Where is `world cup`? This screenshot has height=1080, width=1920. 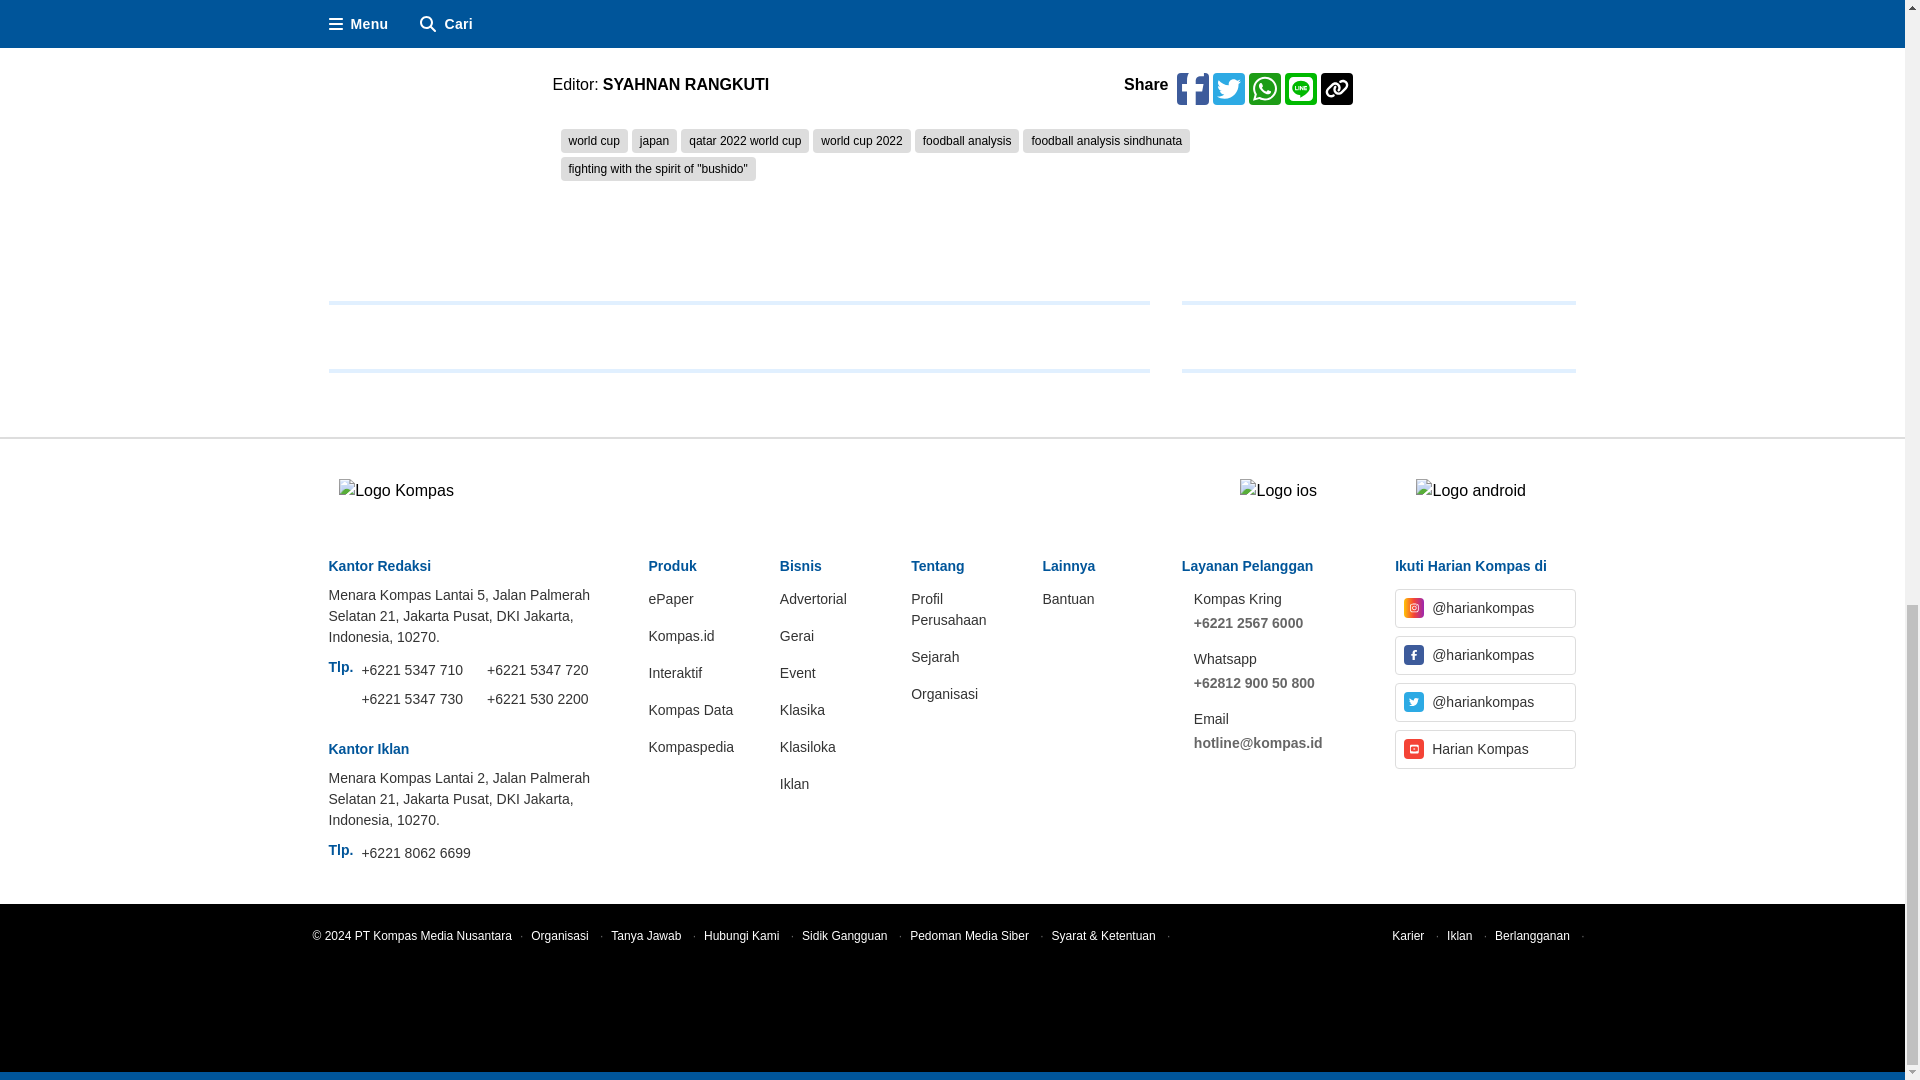
world cup is located at coordinates (594, 140).